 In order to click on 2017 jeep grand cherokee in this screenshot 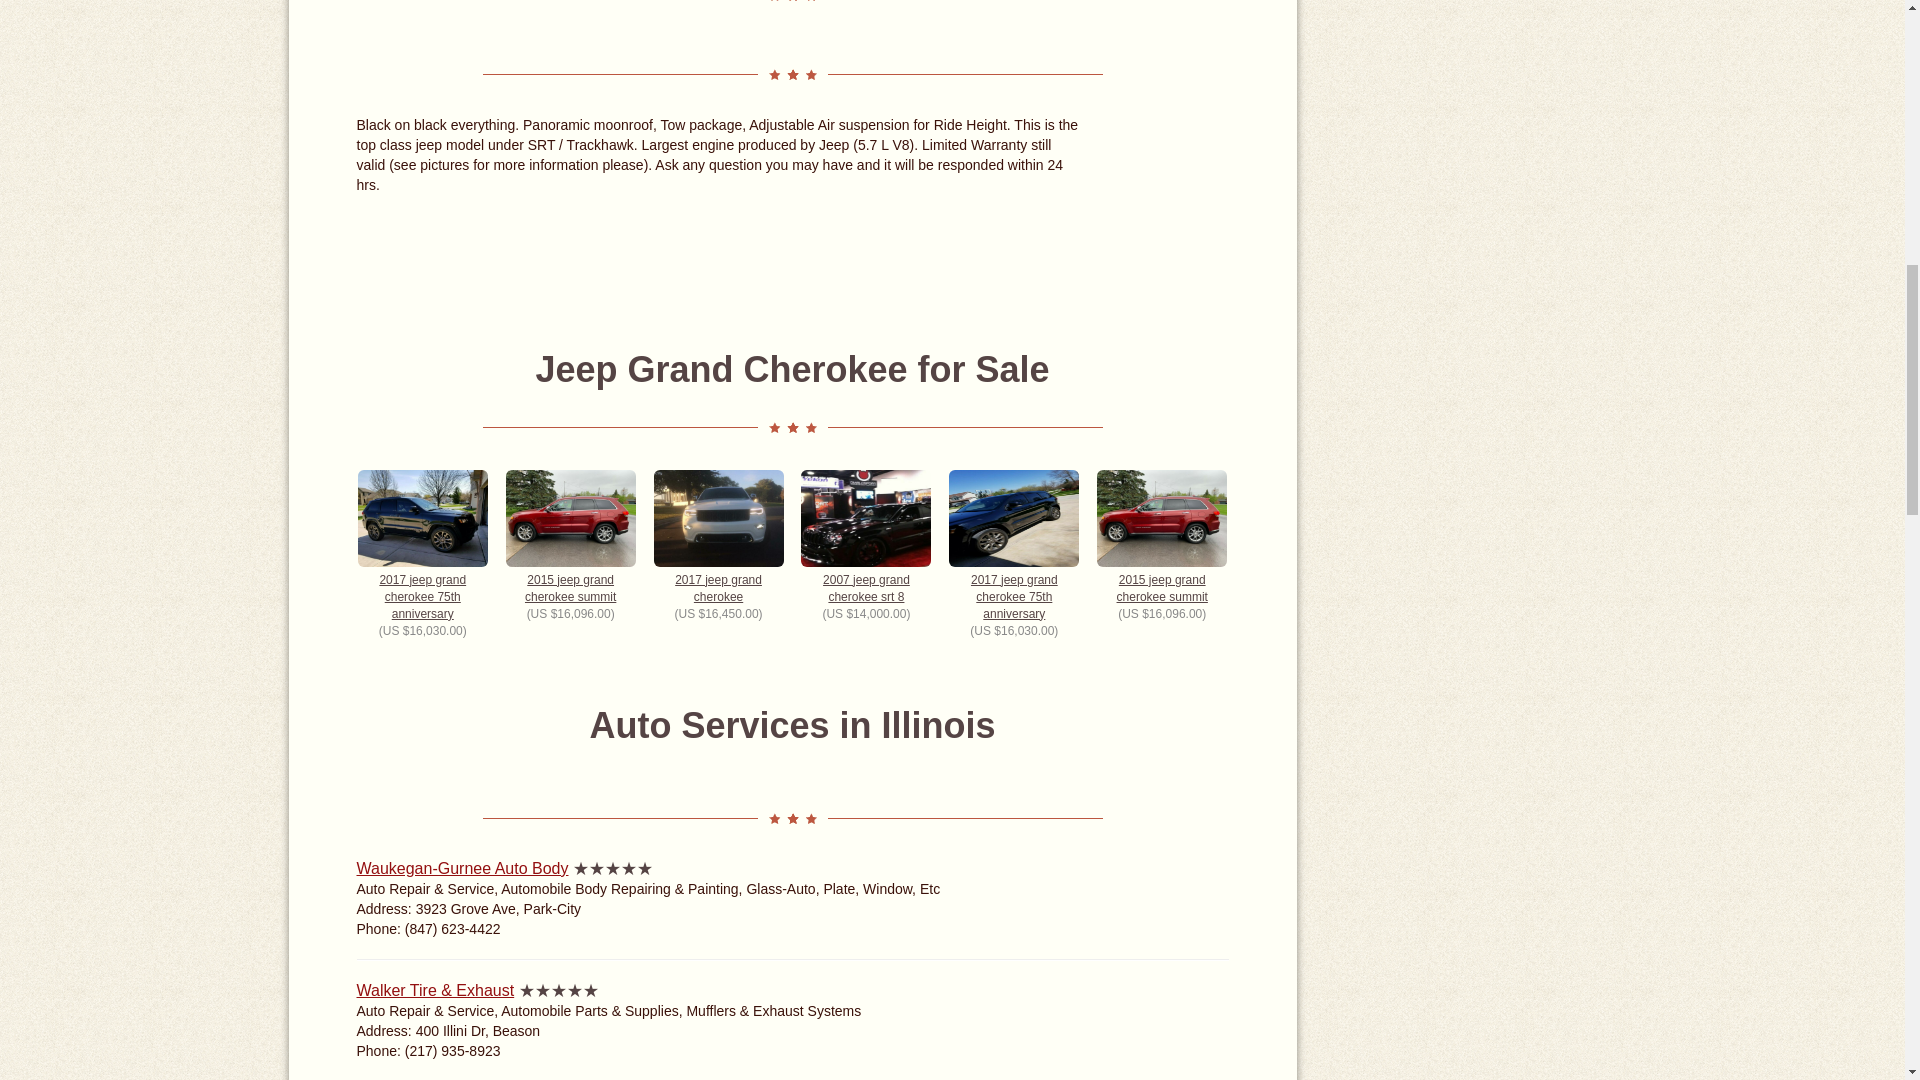, I will do `click(718, 537)`.